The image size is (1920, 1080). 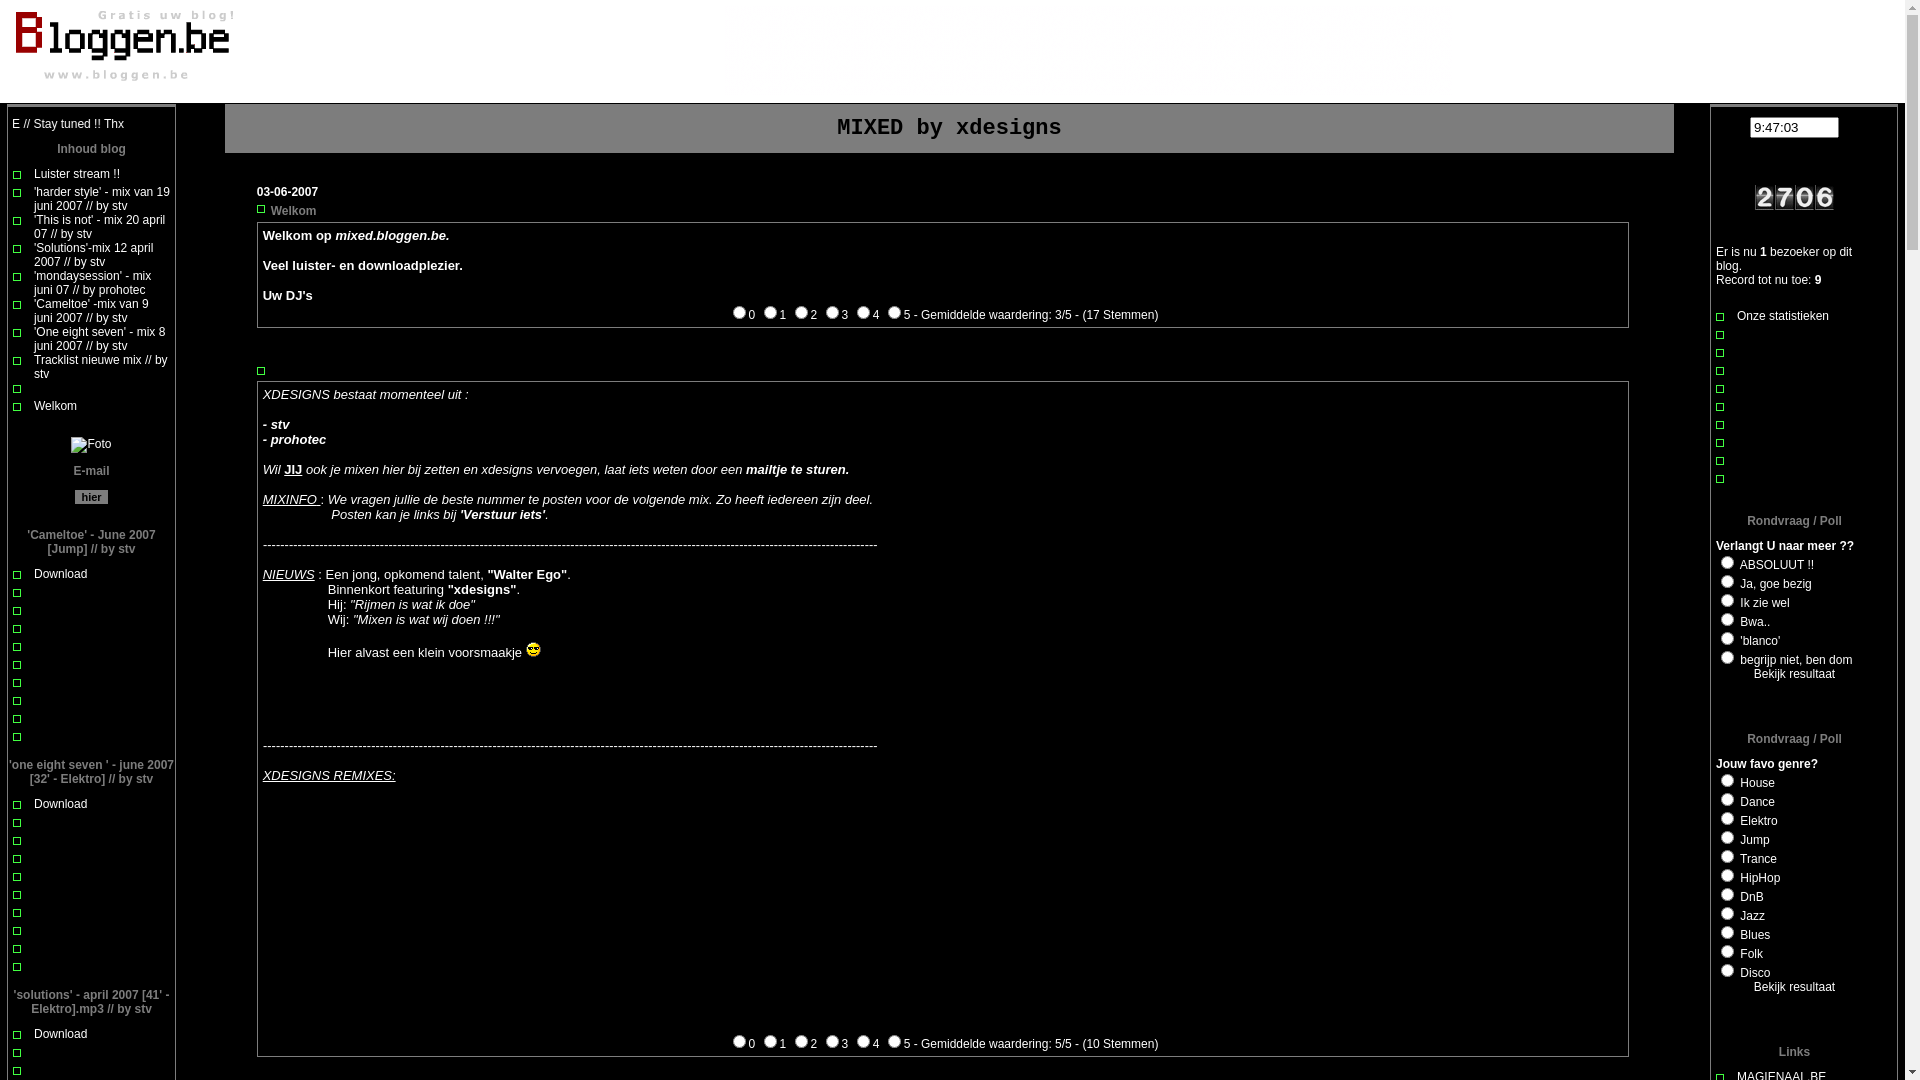 I want to click on Download, so click(x=60, y=804).